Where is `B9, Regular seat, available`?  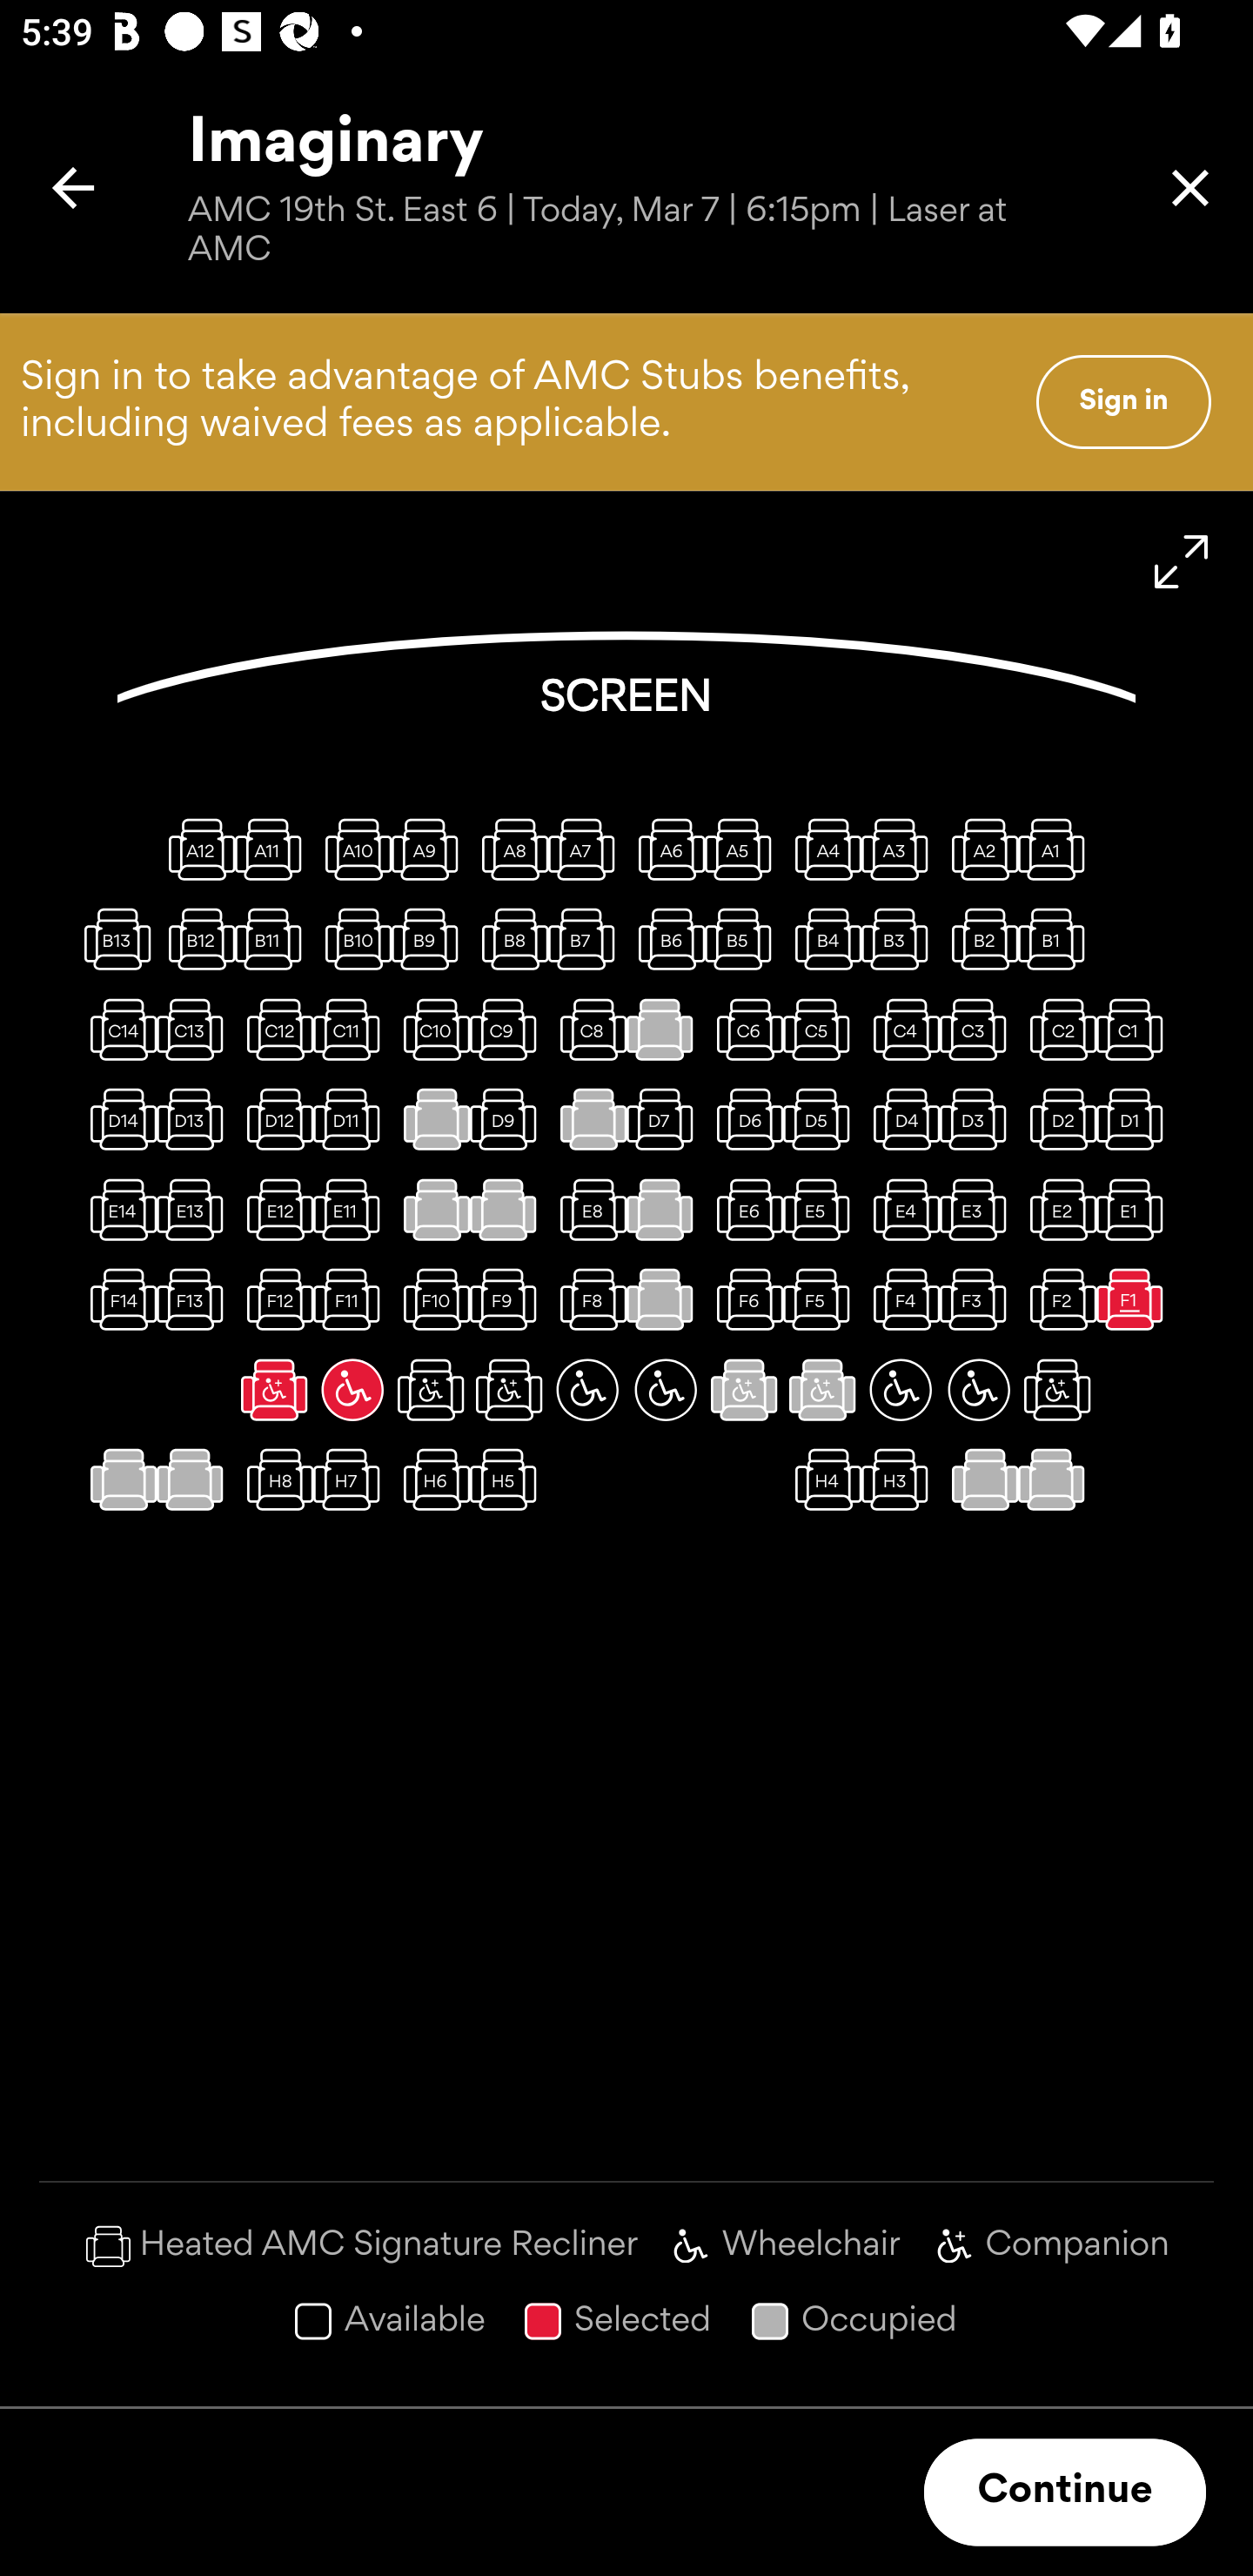 B9, Regular seat, available is located at coordinates (430, 938).